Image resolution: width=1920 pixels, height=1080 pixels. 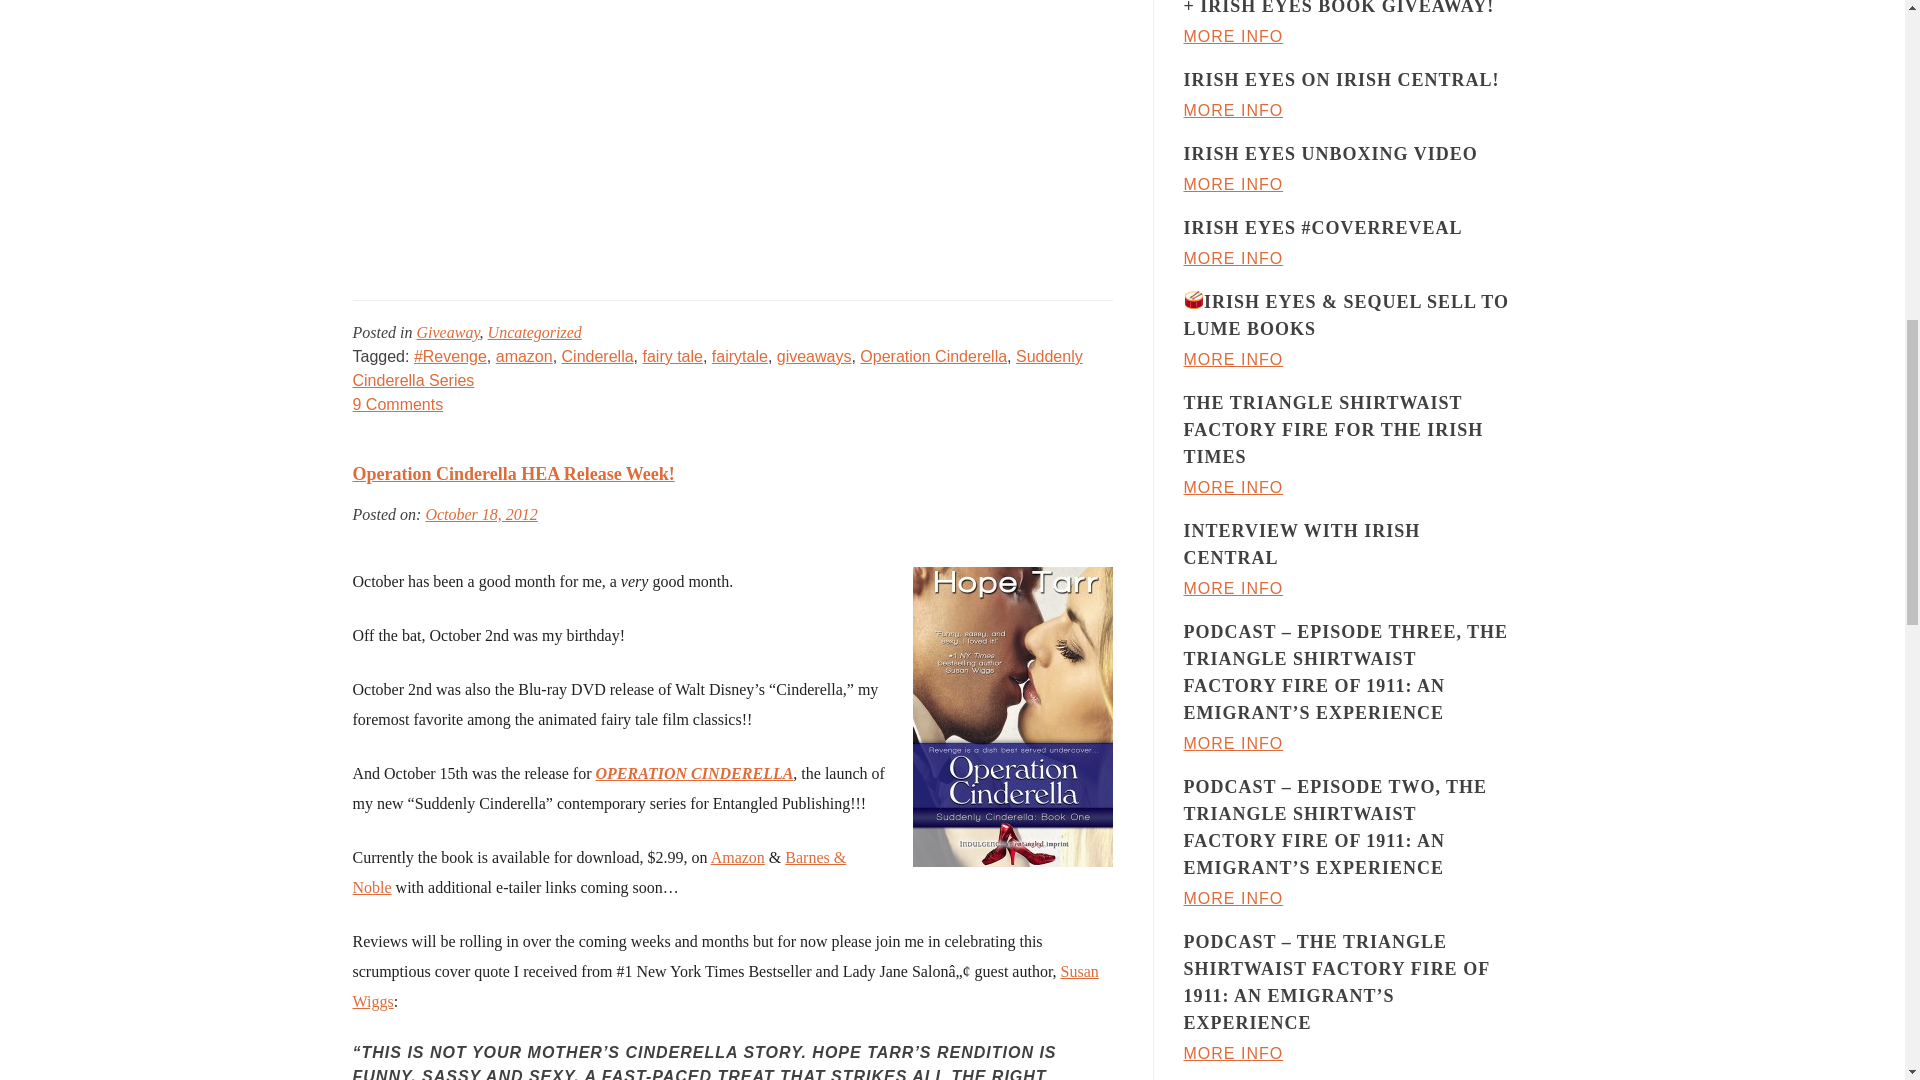 What do you see at coordinates (447, 332) in the screenshot?
I see `Giveaway` at bounding box center [447, 332].